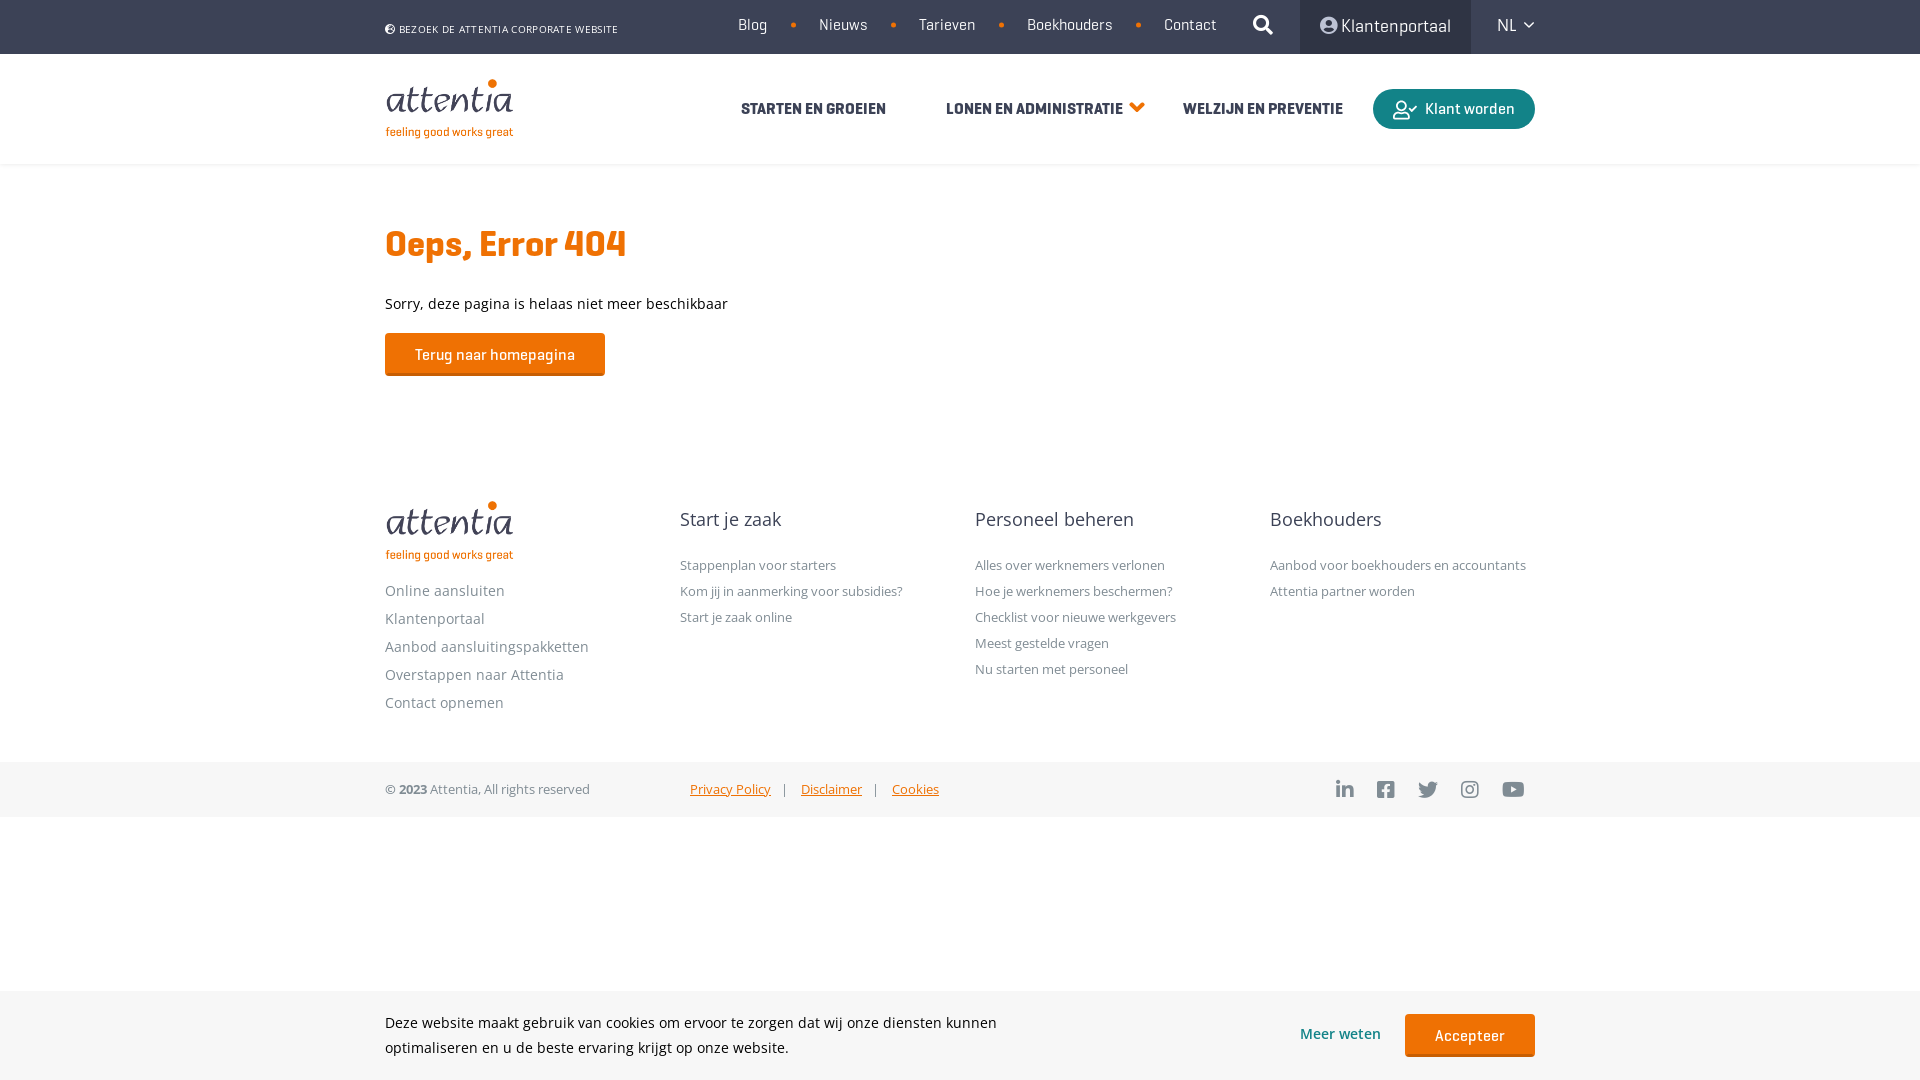 The image size is (1920, 1080). I want to click on Klantenportaal, so click(1386, 27).